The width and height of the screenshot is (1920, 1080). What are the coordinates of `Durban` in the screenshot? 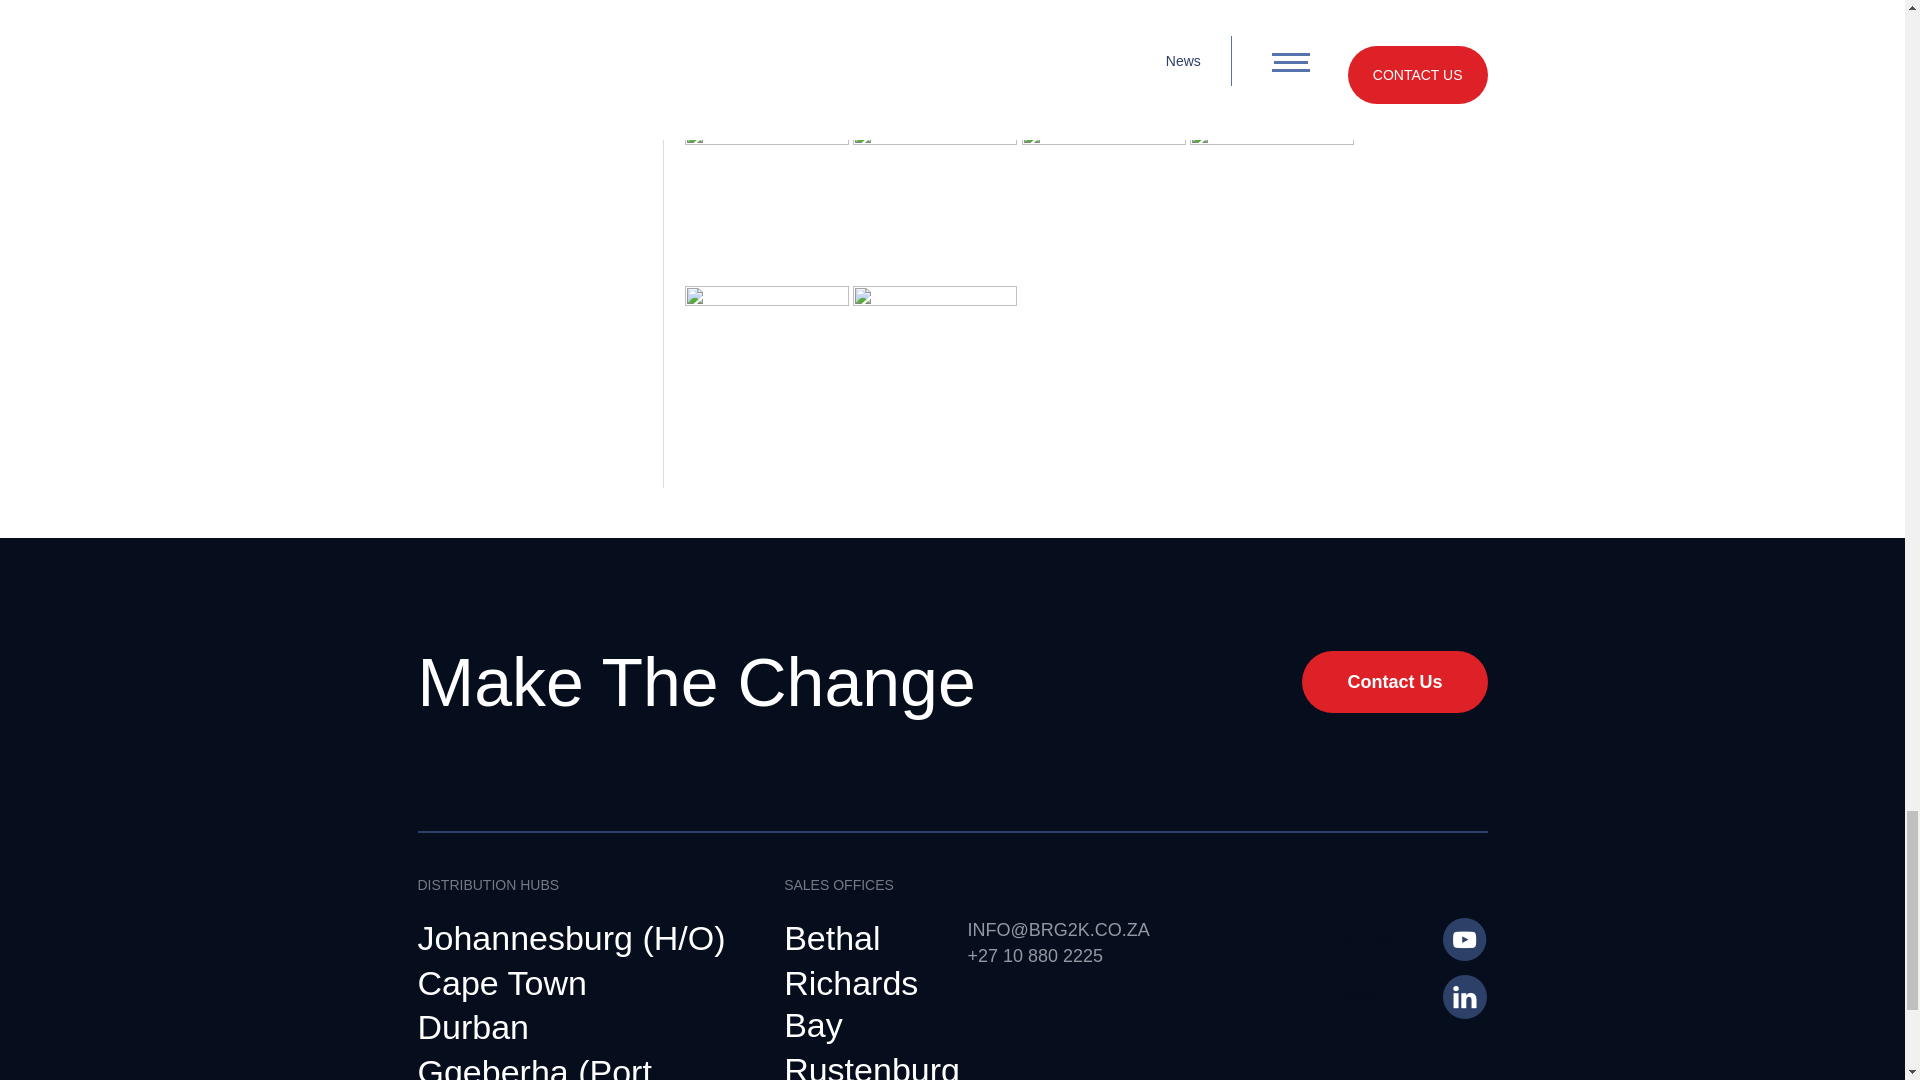 It's located at (474, 1028).